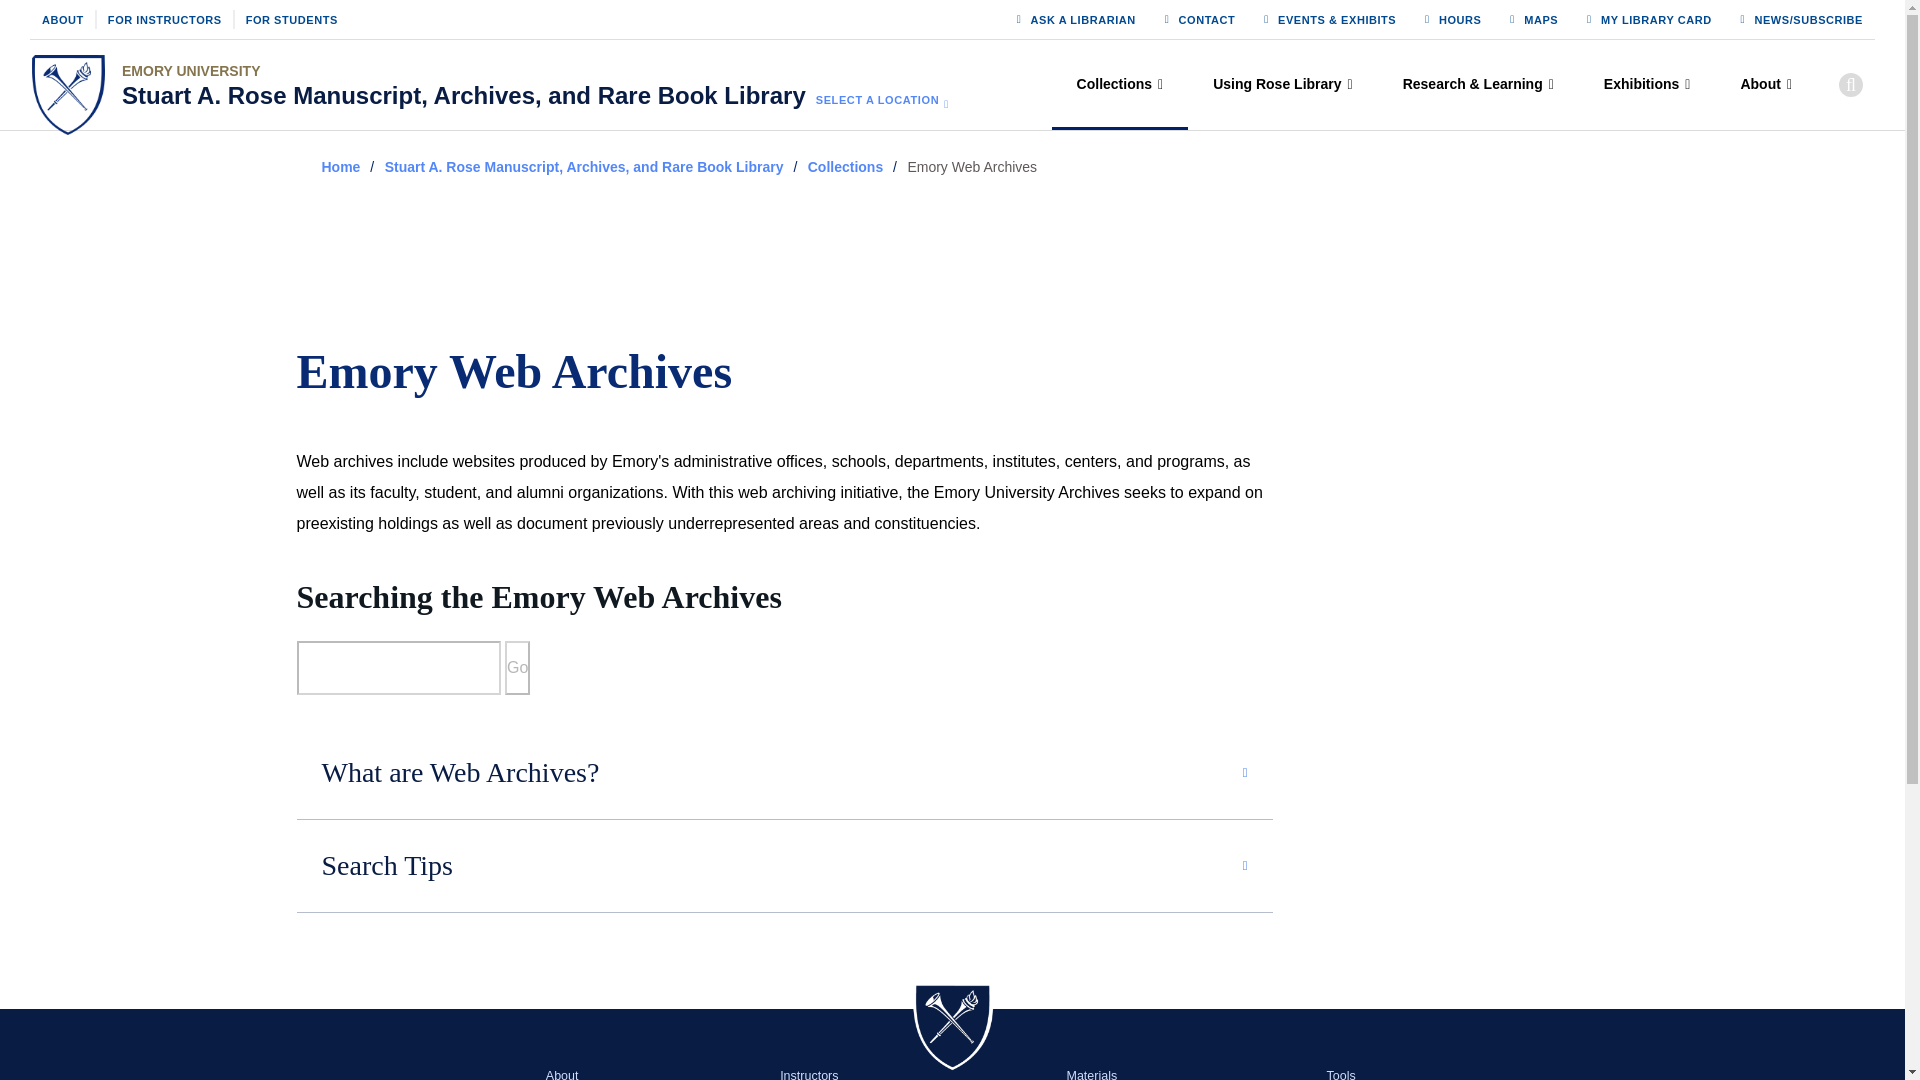 This screenshot has width=1920, height=1080. I want to click on Stuart A. Rose Manuscript, Archives, and Rare Book Library, so click(464, 96).